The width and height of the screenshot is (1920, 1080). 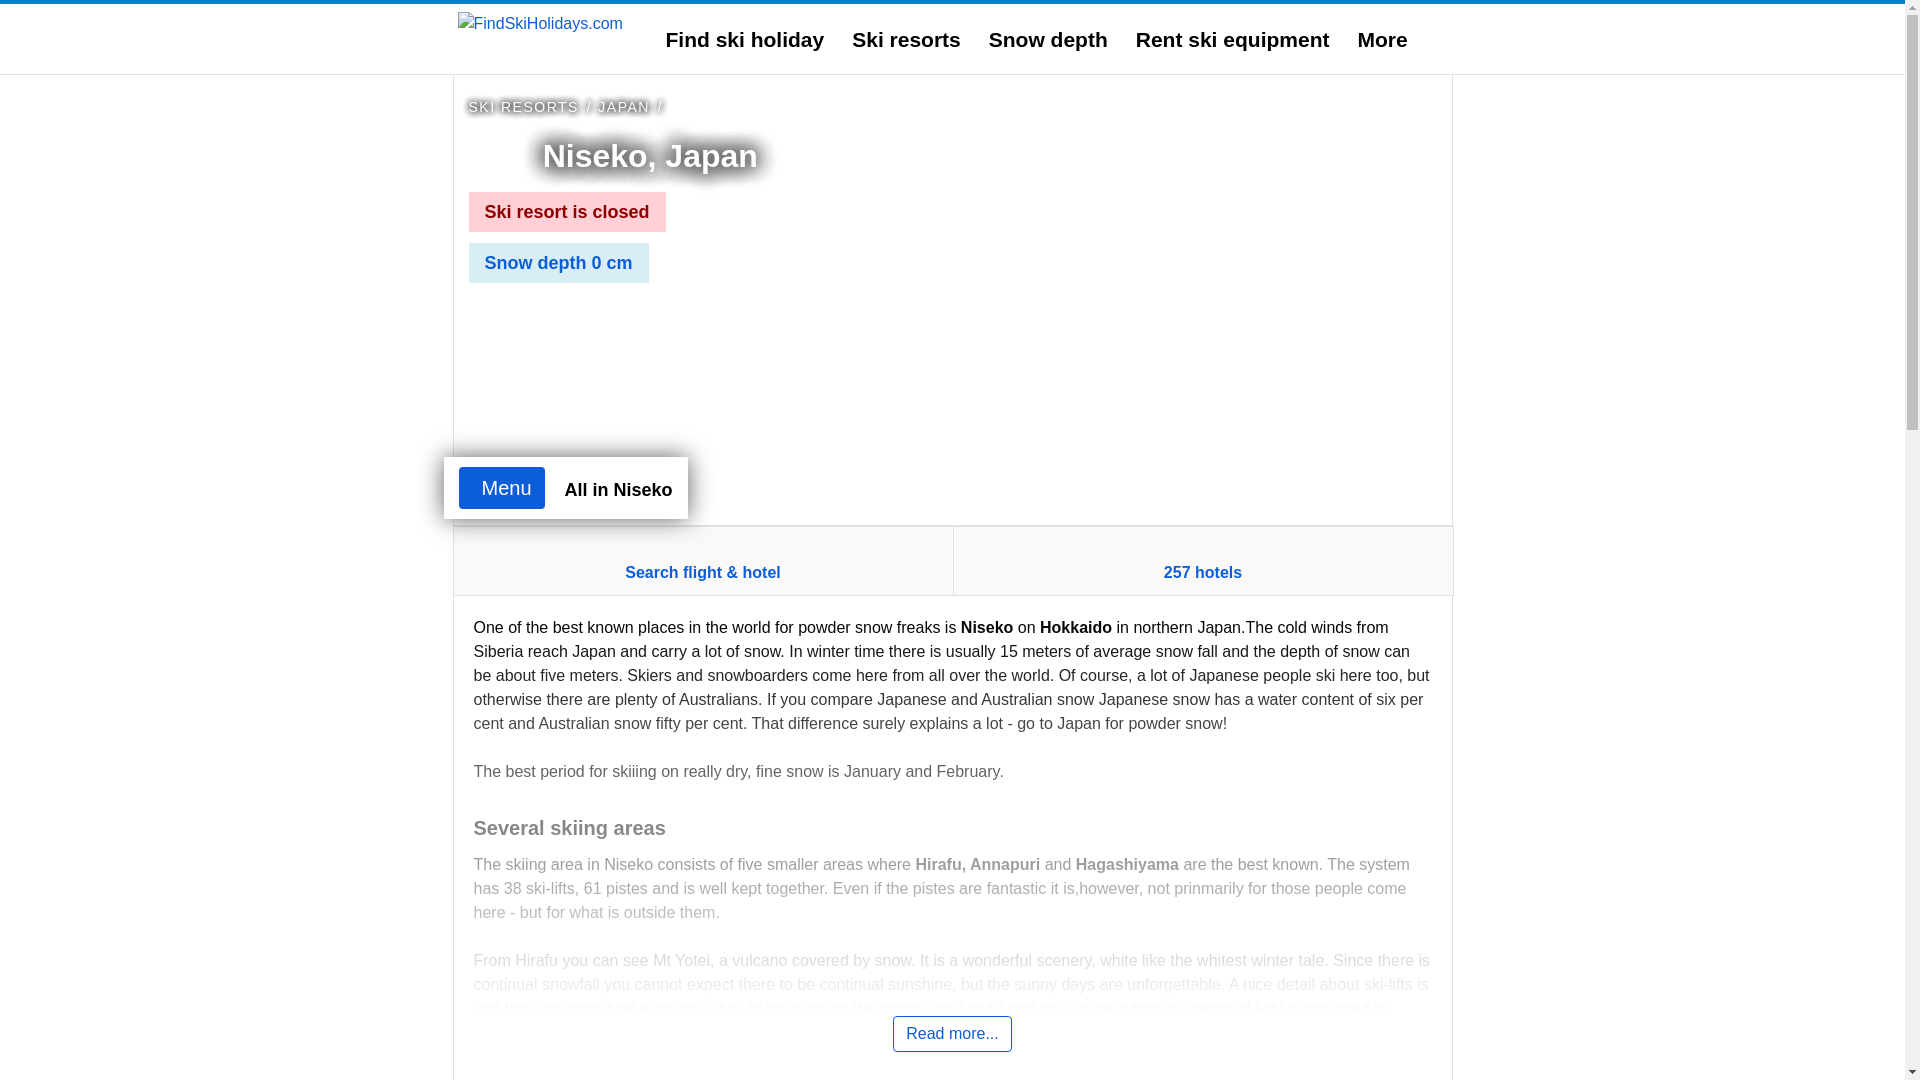 I want to click on Snow depth, so click(x=1048, y=39).